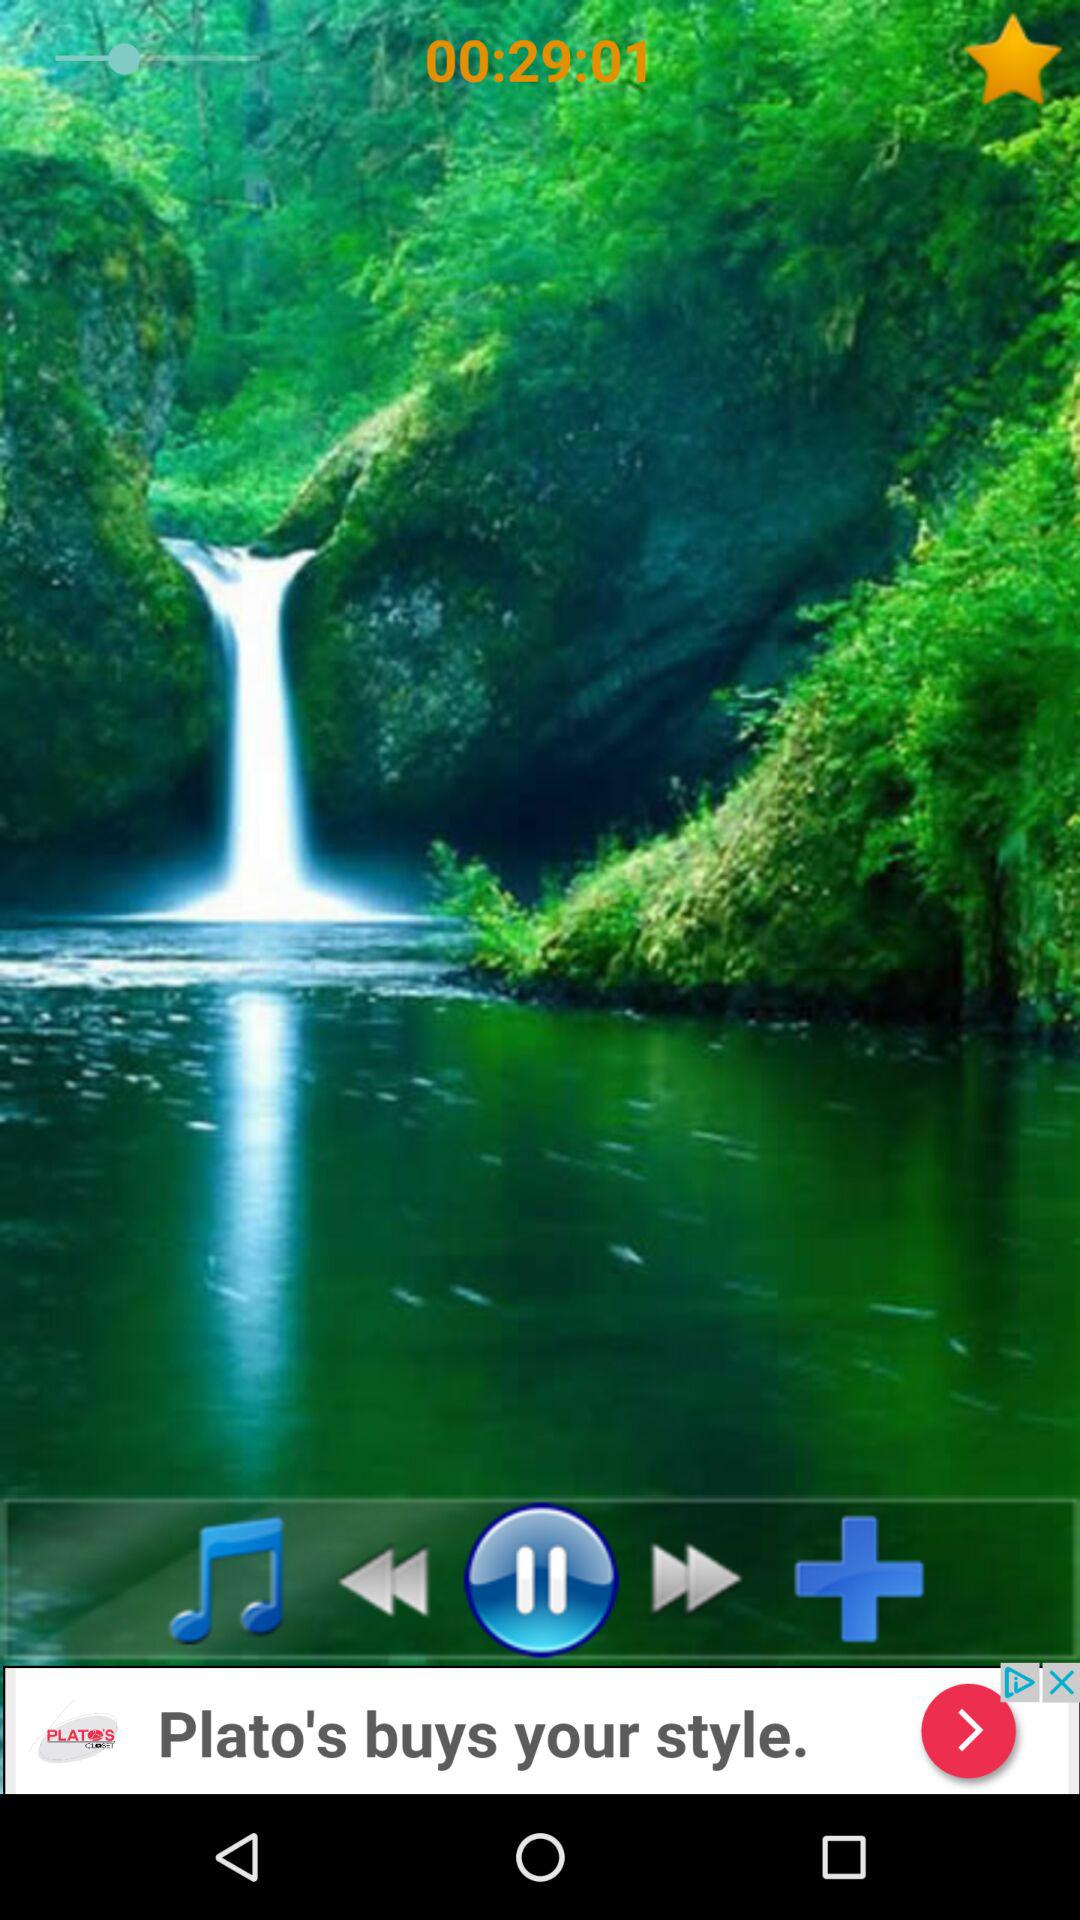 The image size is (1080, 1920). I want to click on go to next, so click(708, 1578).